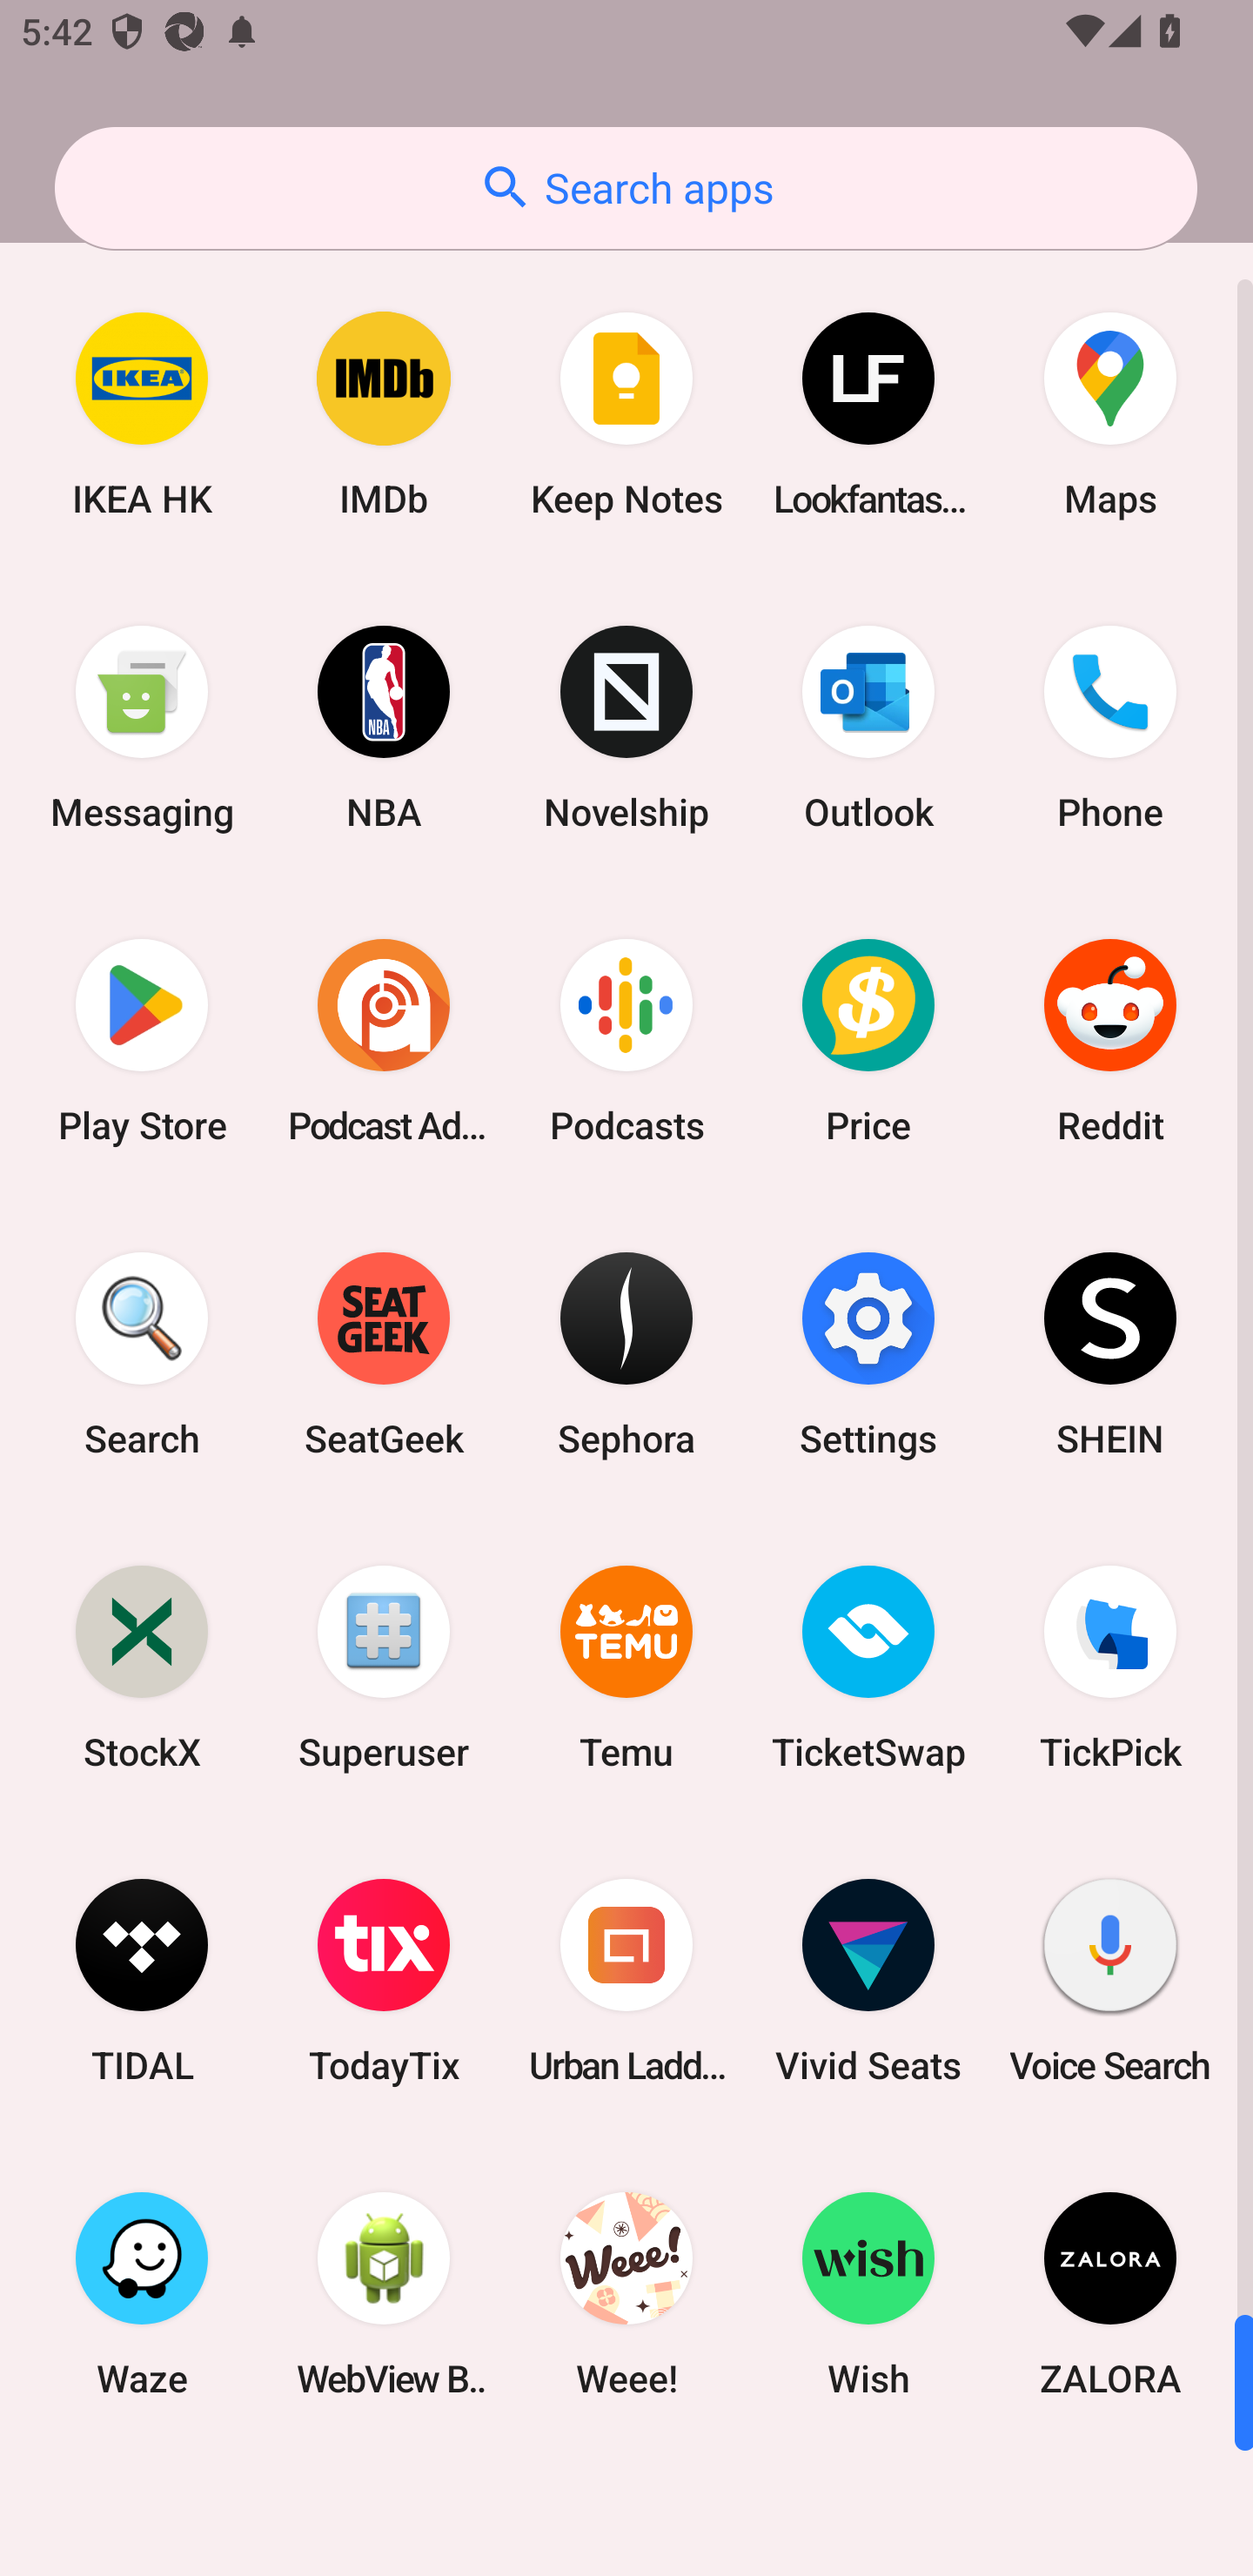 This screenshot has height=2576, width=1253. I want to click on WebView Browser Tester, so click(384, 2293).